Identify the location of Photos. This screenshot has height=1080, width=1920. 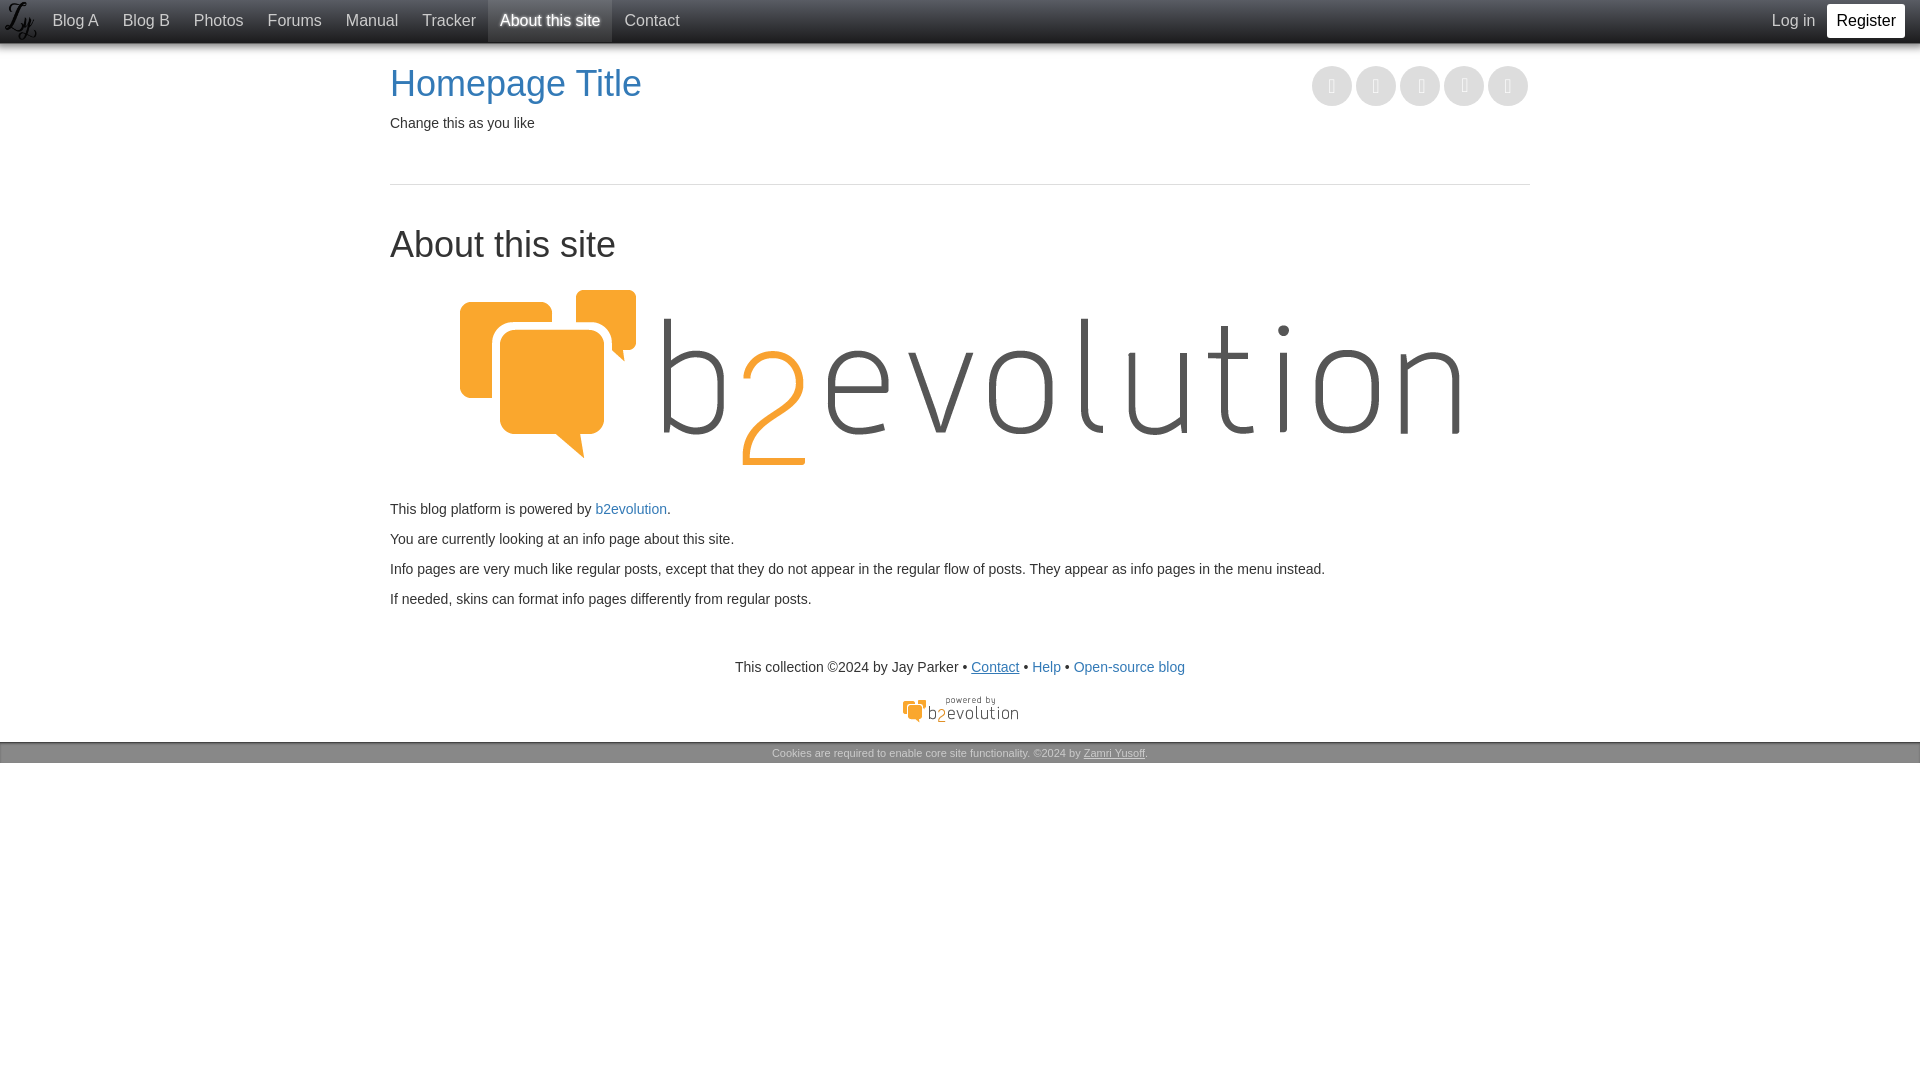
(218, 21).